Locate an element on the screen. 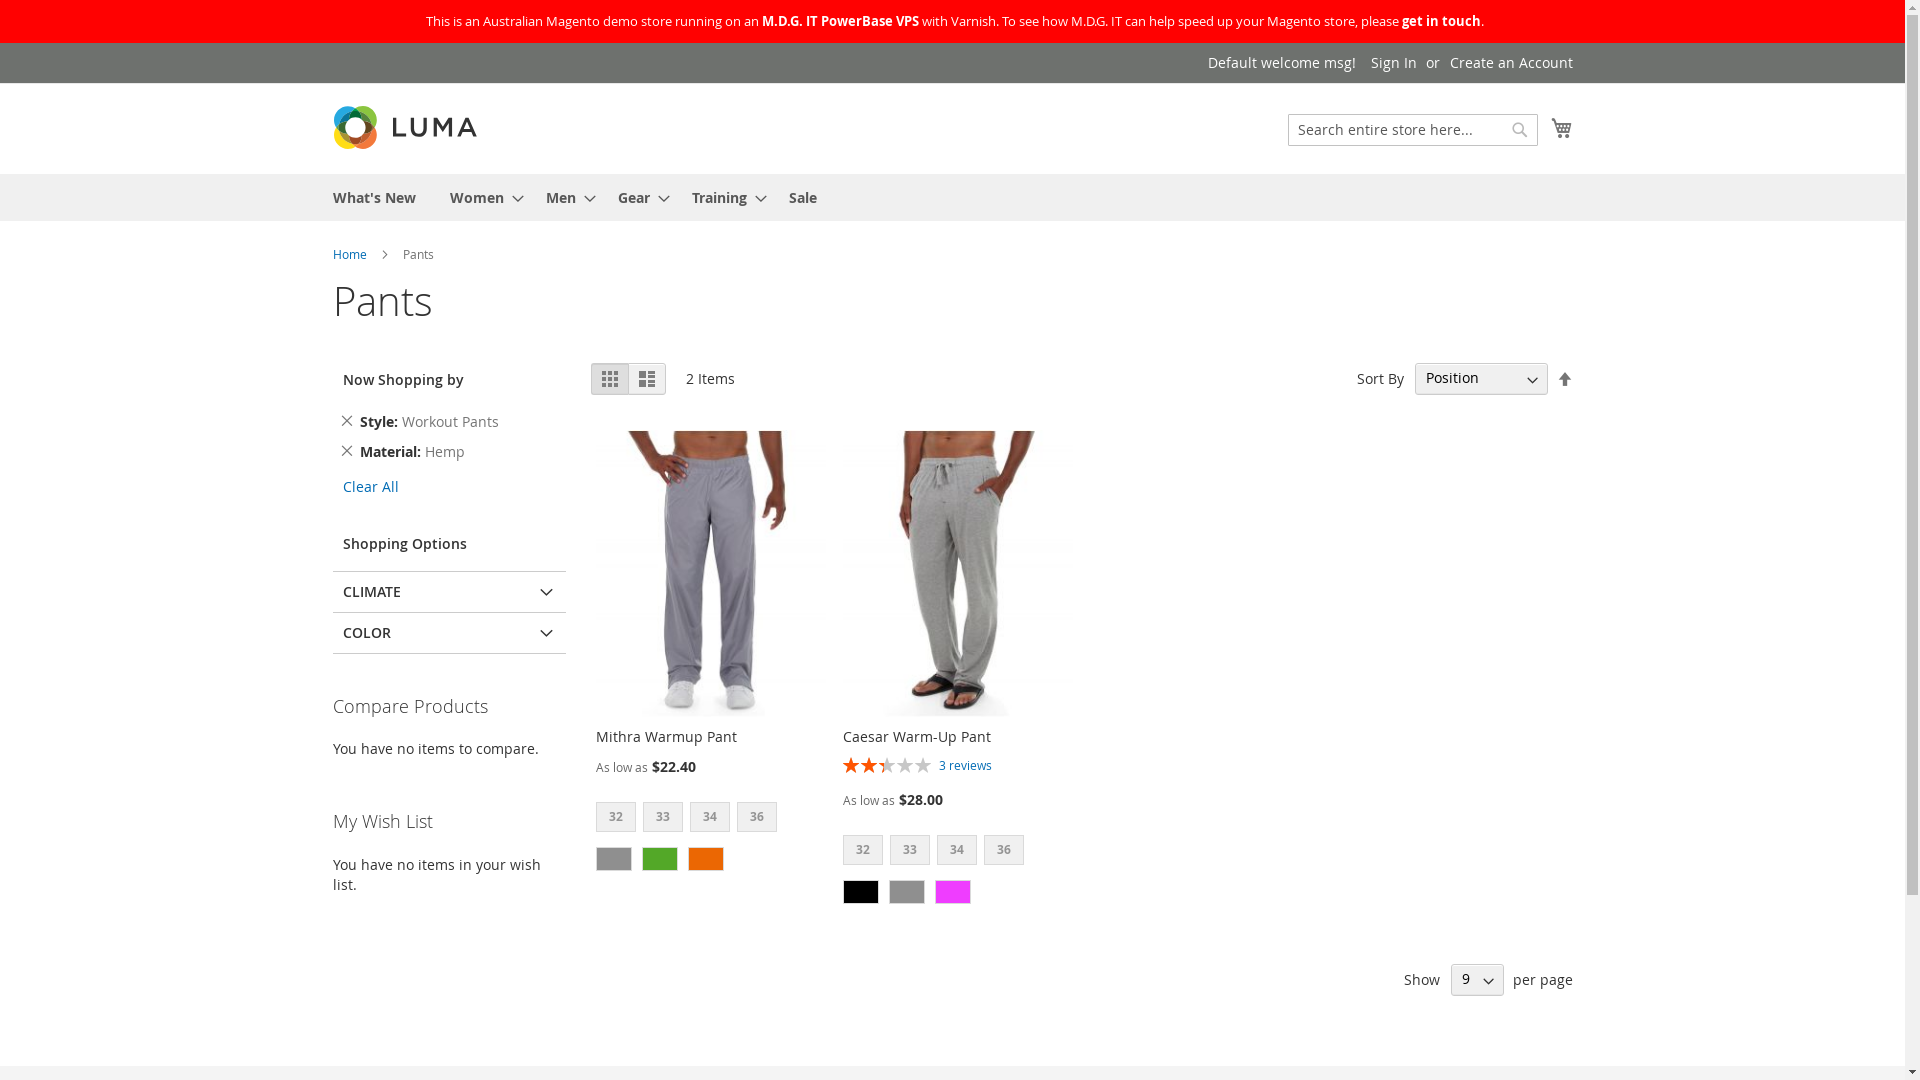 Image resolution: width=1920 pixels, height=1080 pixels. Remove This Item is located at coordinates (346, 421).